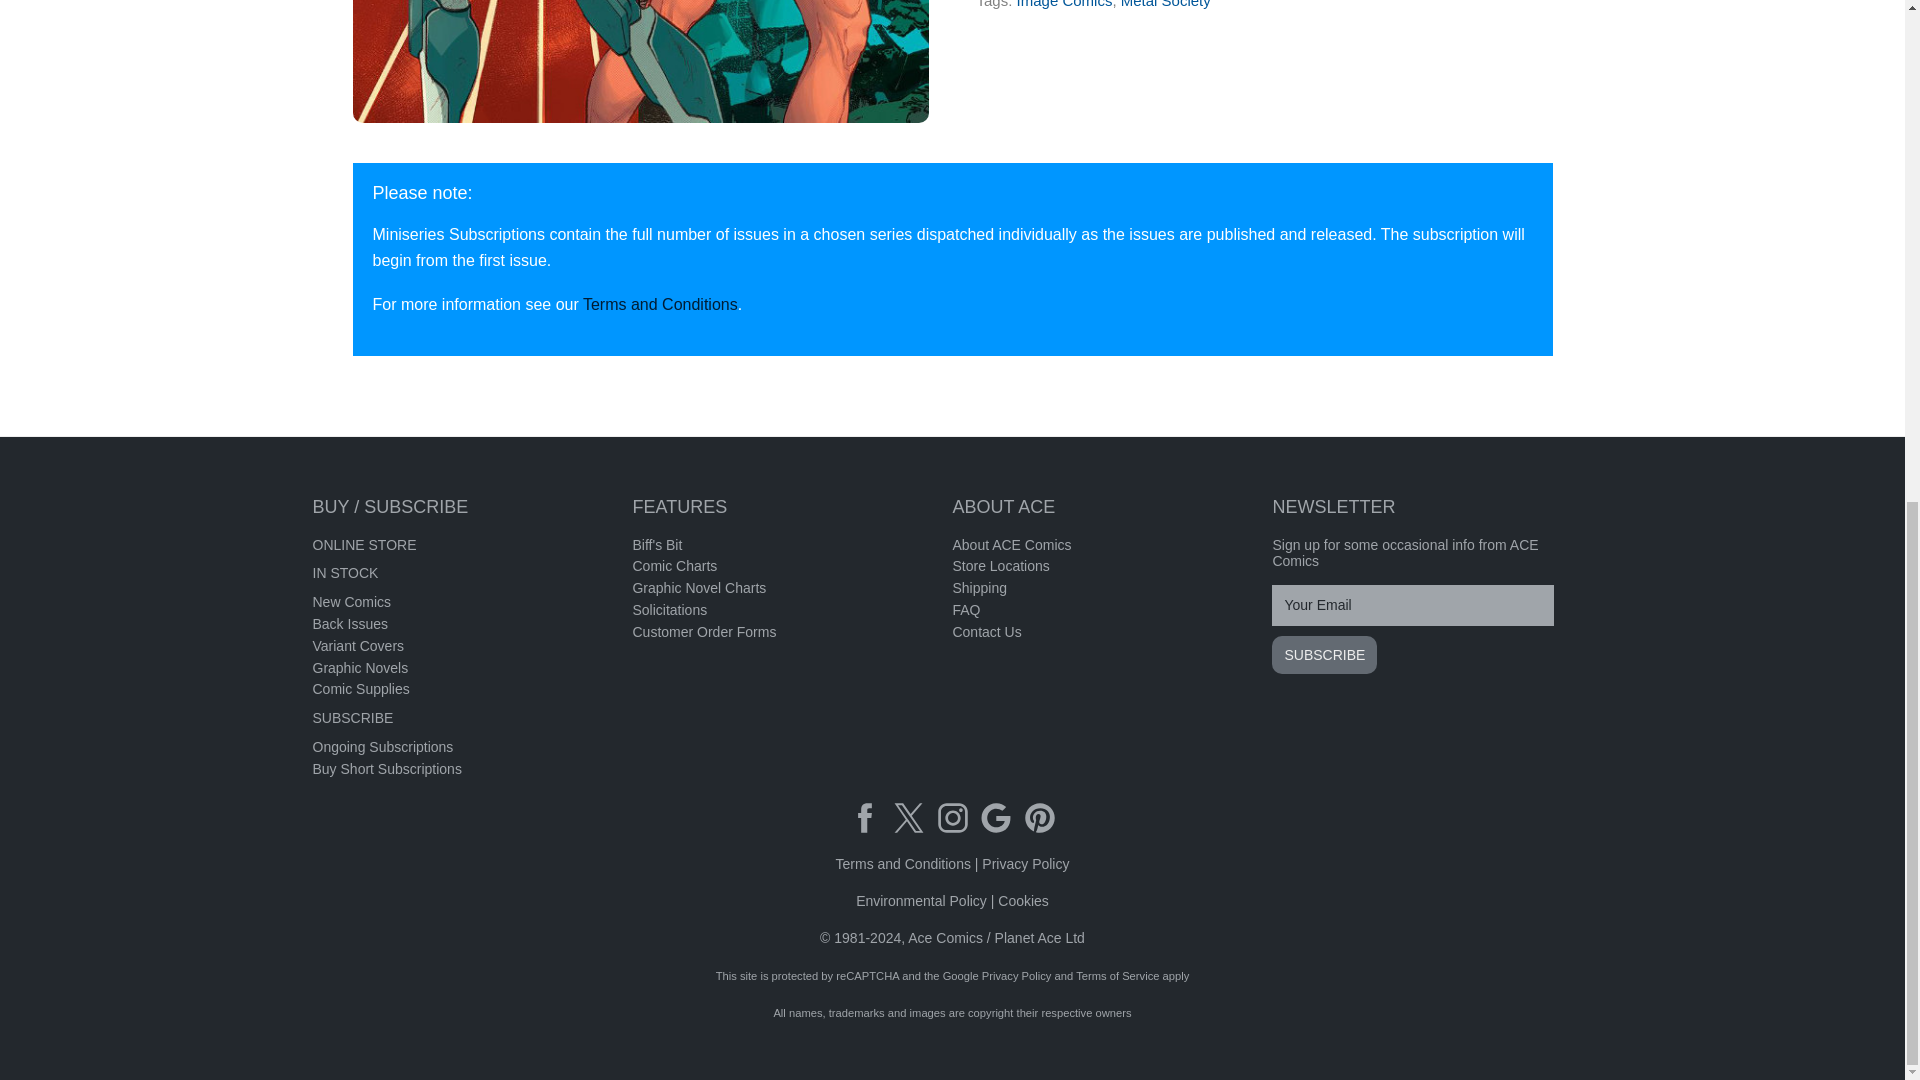 The height and width of the screenshot is (1080, 1920). I want to click on Comic Charts, so click(674, 566).